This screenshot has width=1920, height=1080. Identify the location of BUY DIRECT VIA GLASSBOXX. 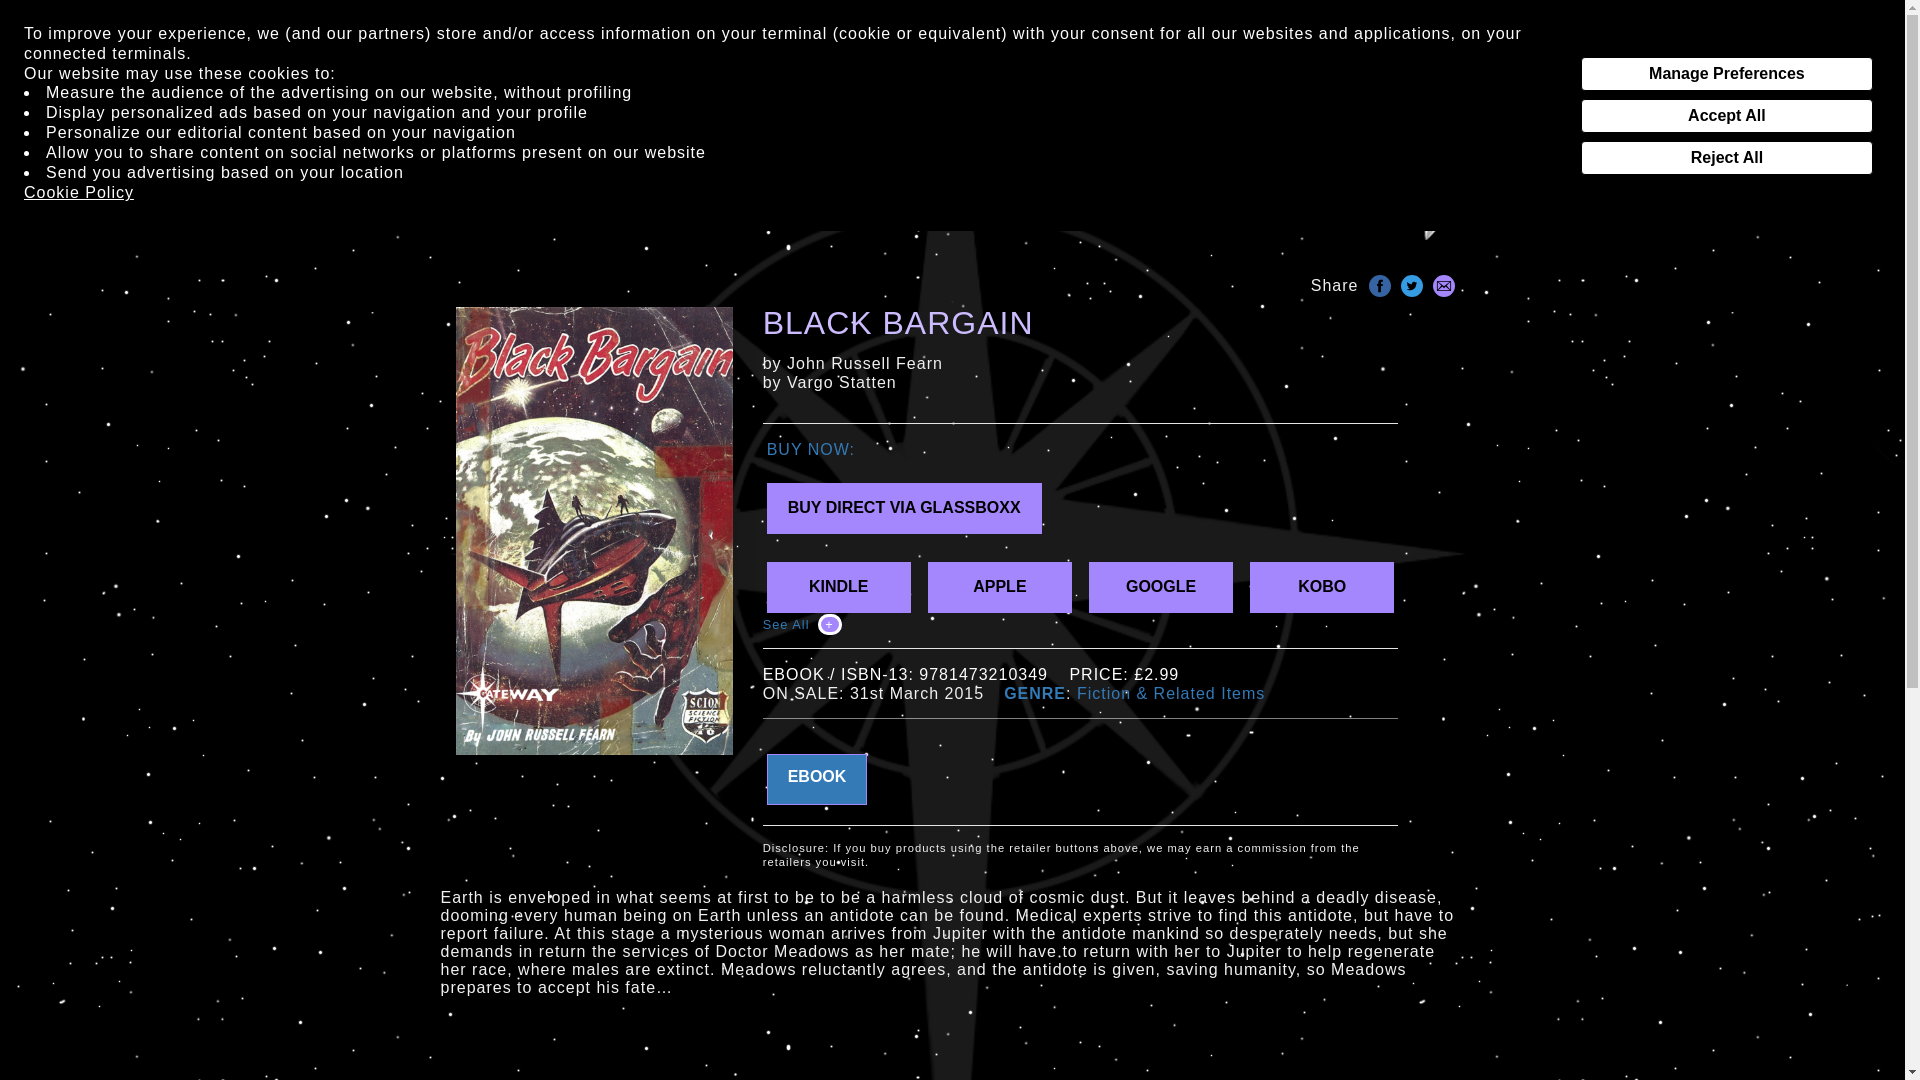
(904, 508).